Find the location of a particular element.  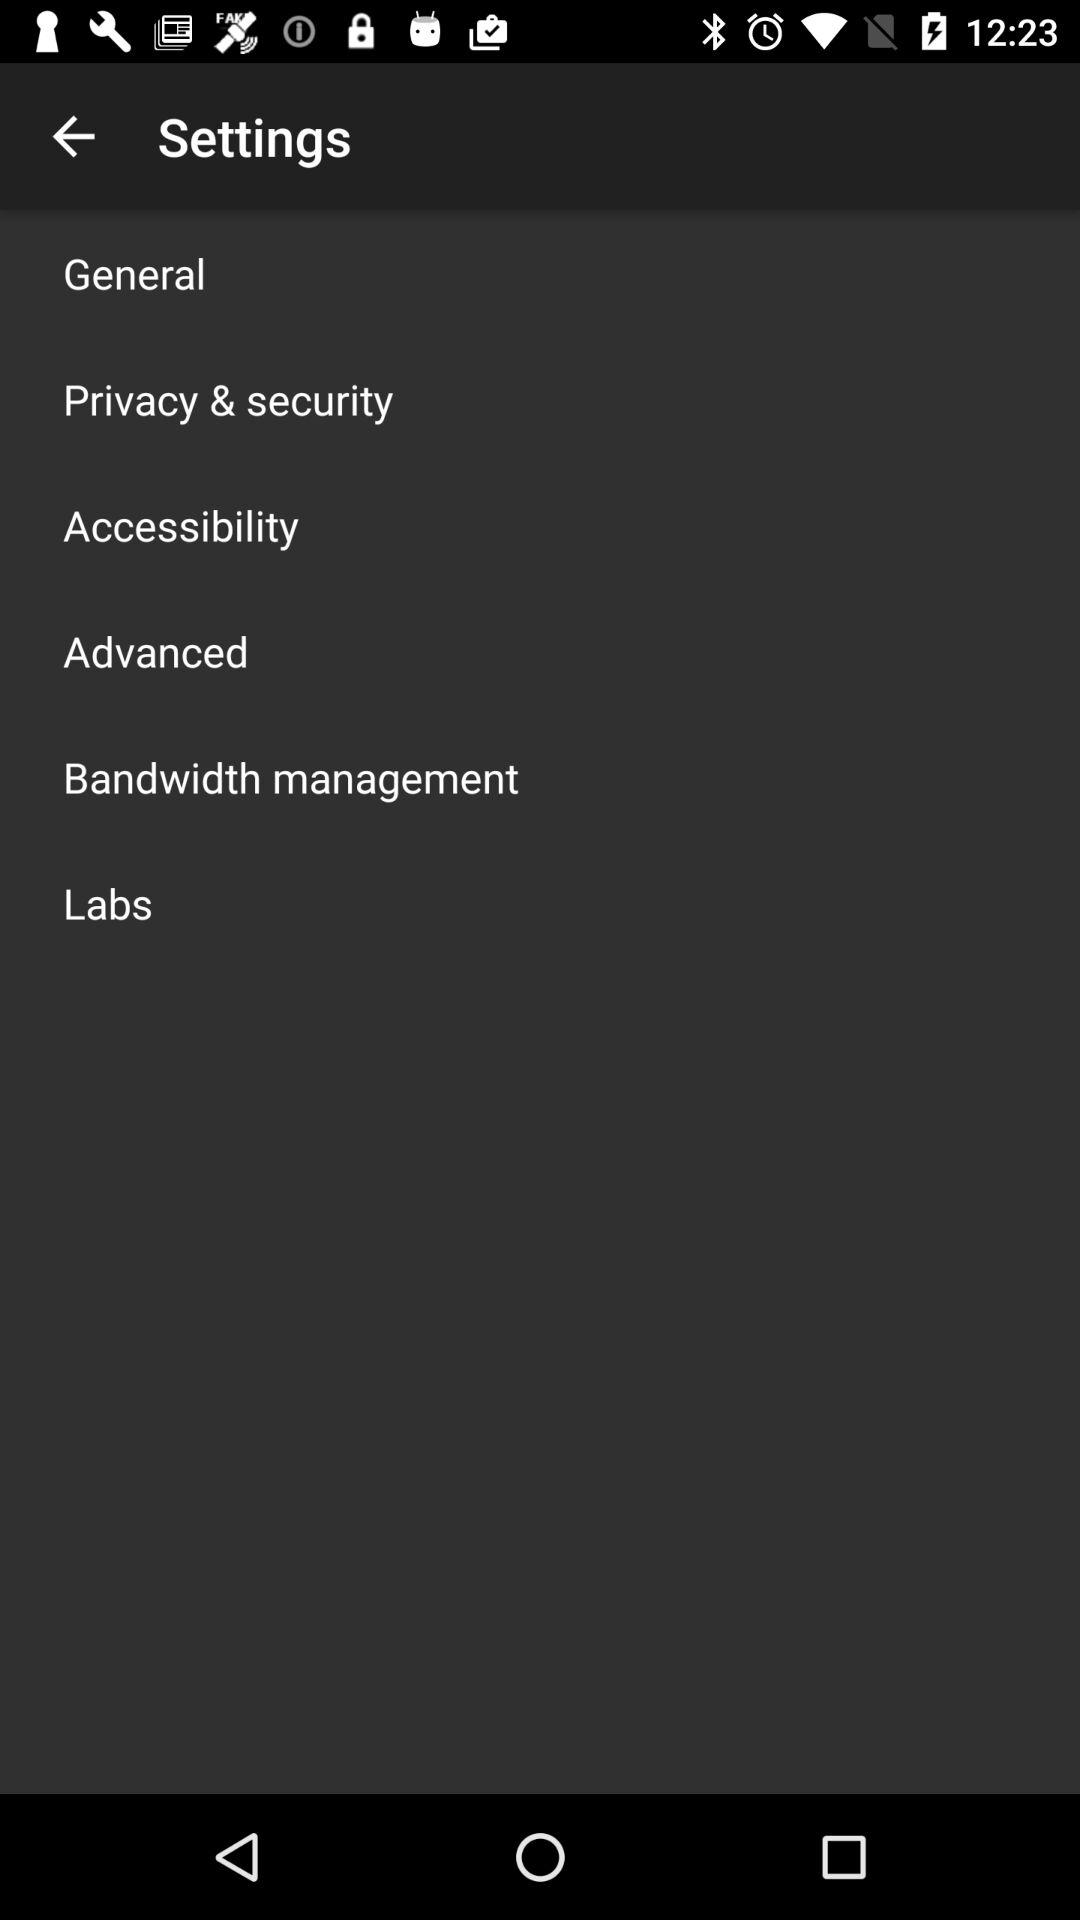

turn on app next to the settings item is located at coordinates (73, 136).